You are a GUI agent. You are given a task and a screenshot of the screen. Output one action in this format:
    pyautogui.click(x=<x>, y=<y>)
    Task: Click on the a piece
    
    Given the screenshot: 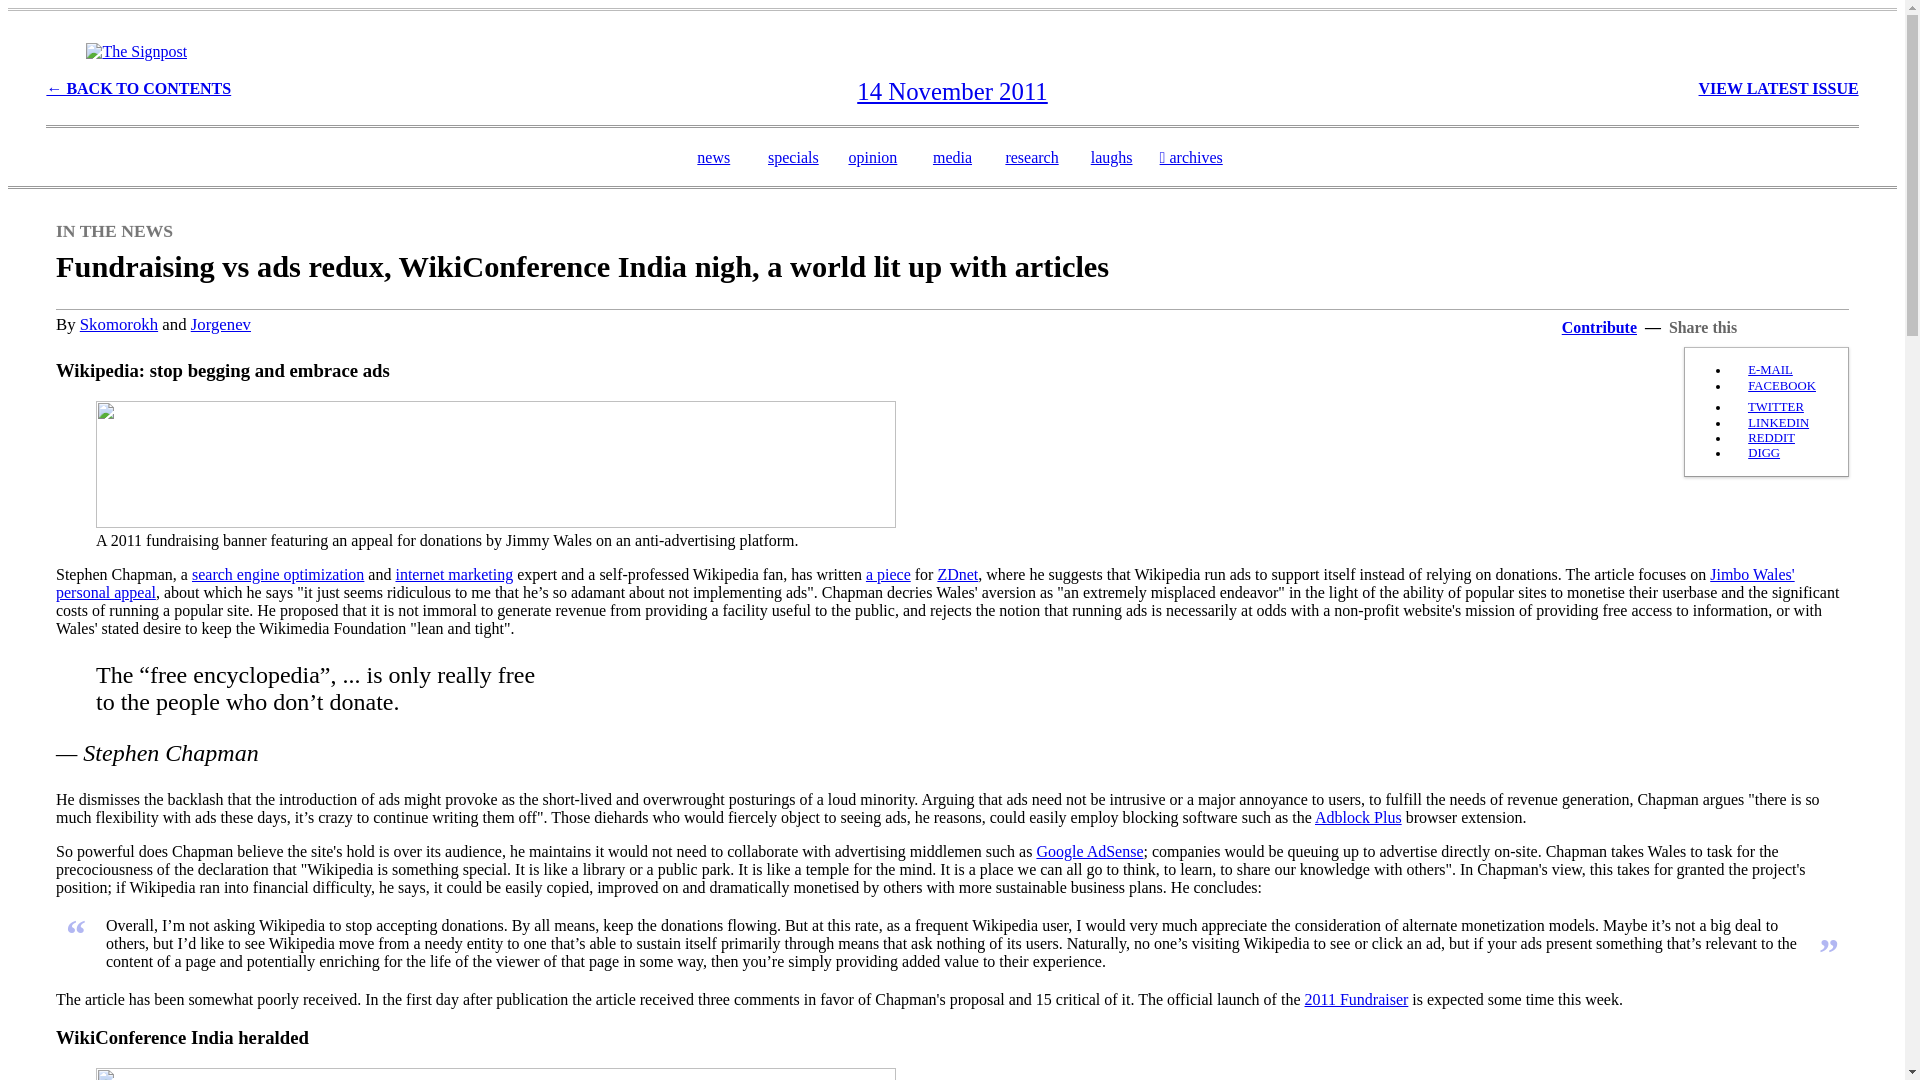 What is the action you would take?
    pyautogui.click(x=888, y=574)
    